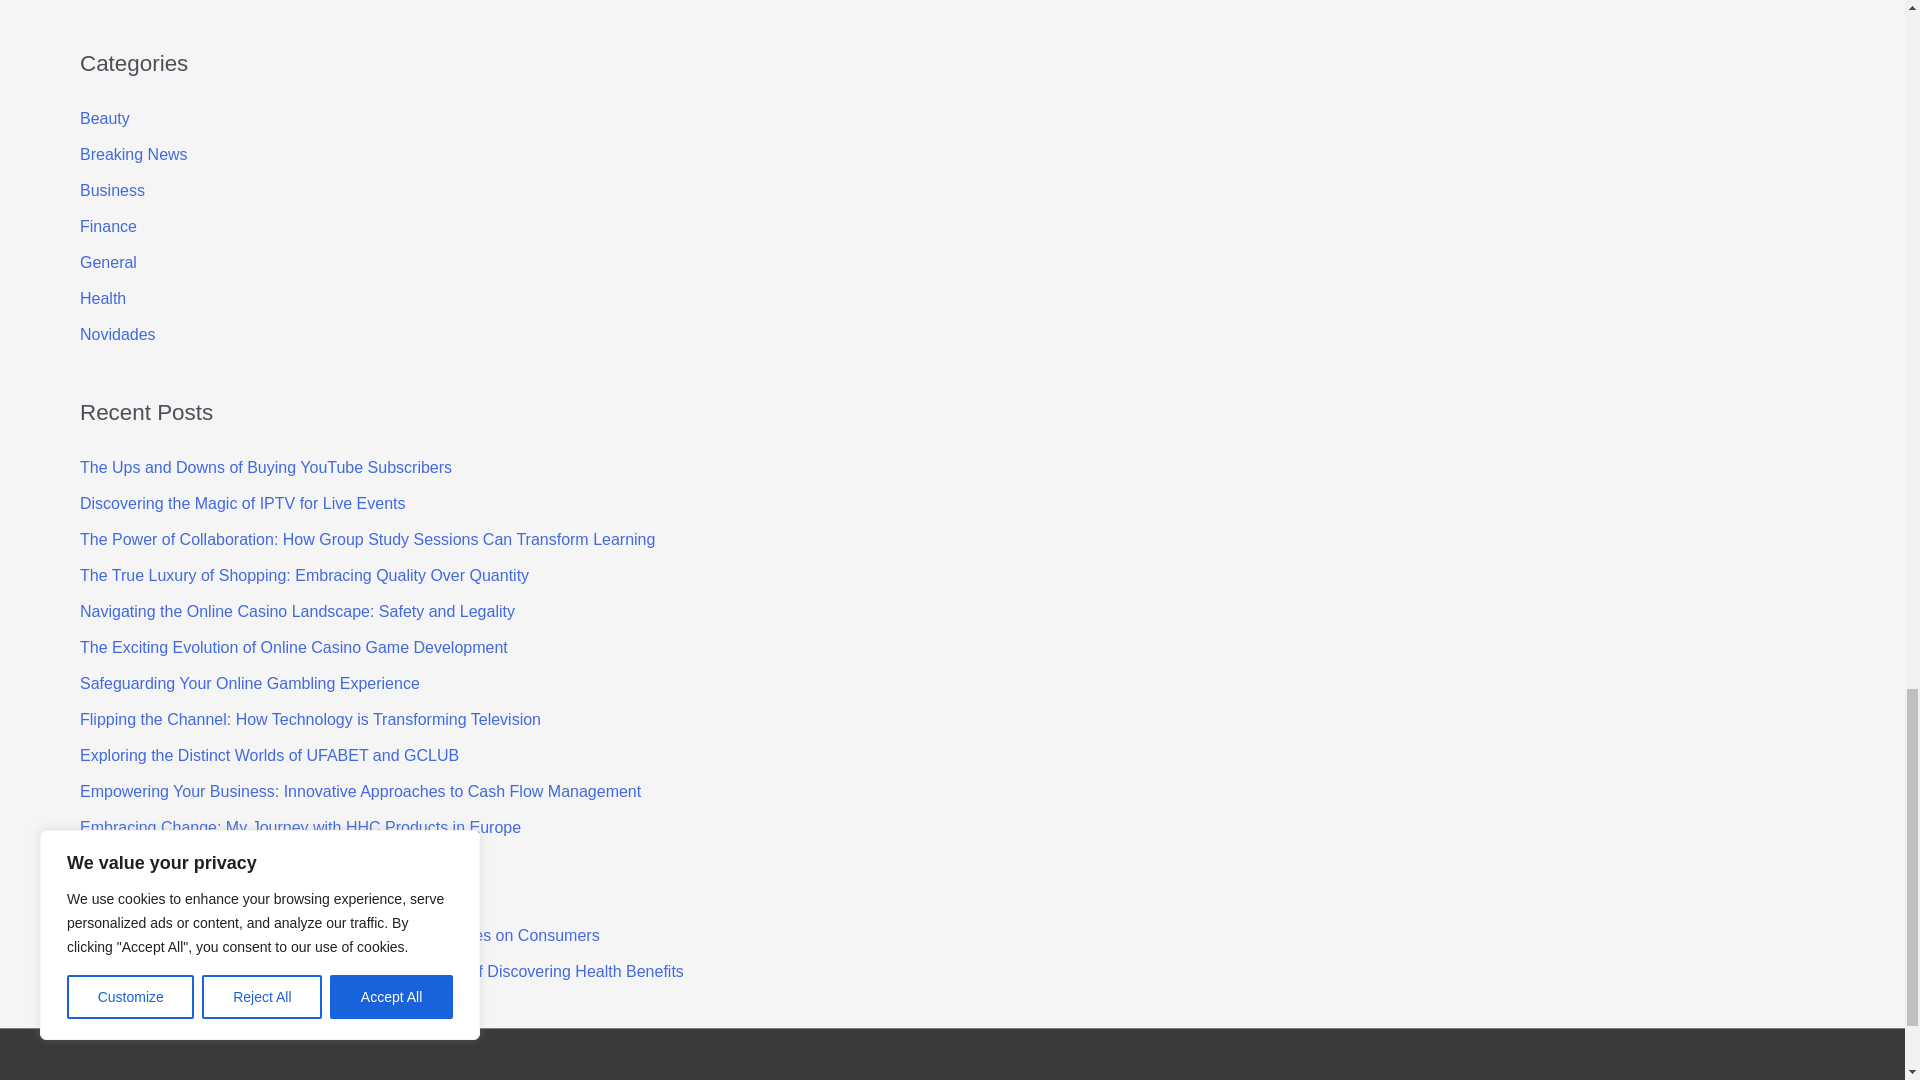 The image size is (1920, 1080). Describe the element at coordinates (112, 190) in the screenshot. I see `Business` at that location.